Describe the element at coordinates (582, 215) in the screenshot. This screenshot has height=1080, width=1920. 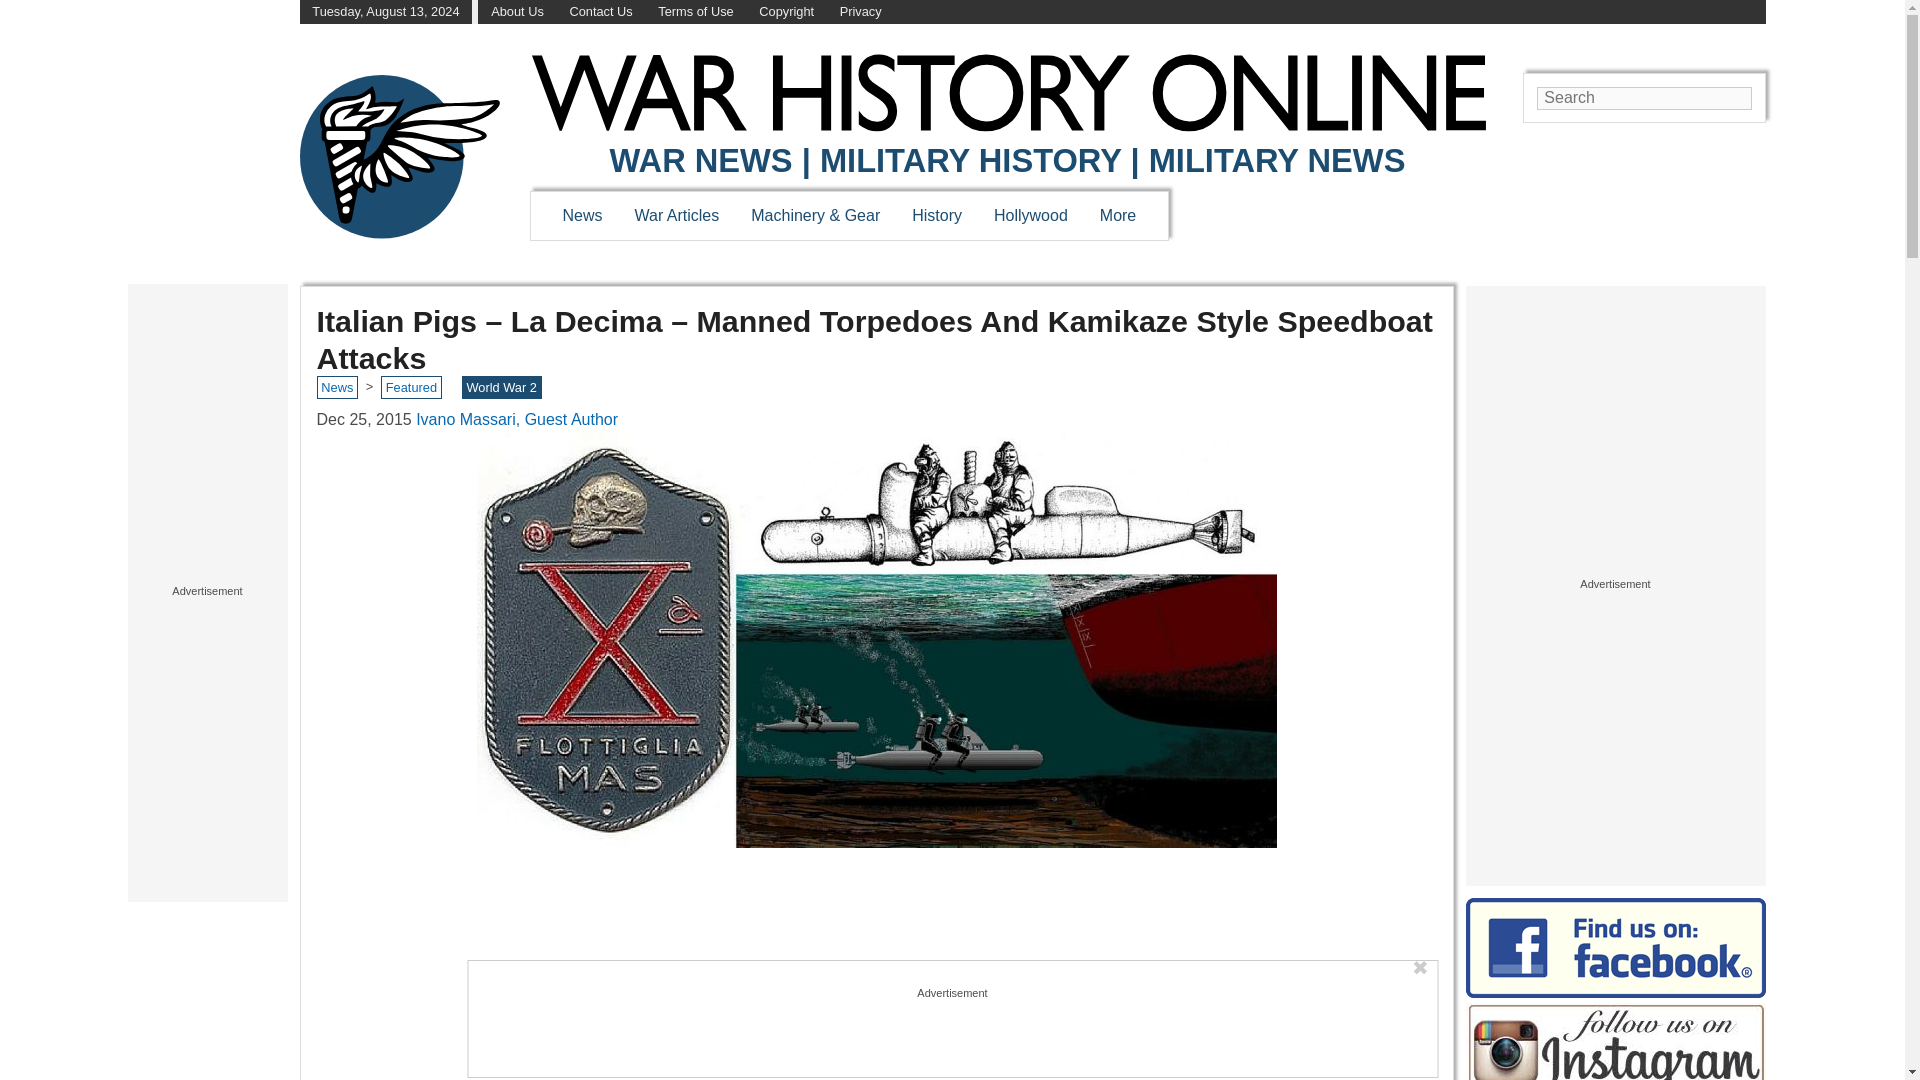
I see `News` at that location.